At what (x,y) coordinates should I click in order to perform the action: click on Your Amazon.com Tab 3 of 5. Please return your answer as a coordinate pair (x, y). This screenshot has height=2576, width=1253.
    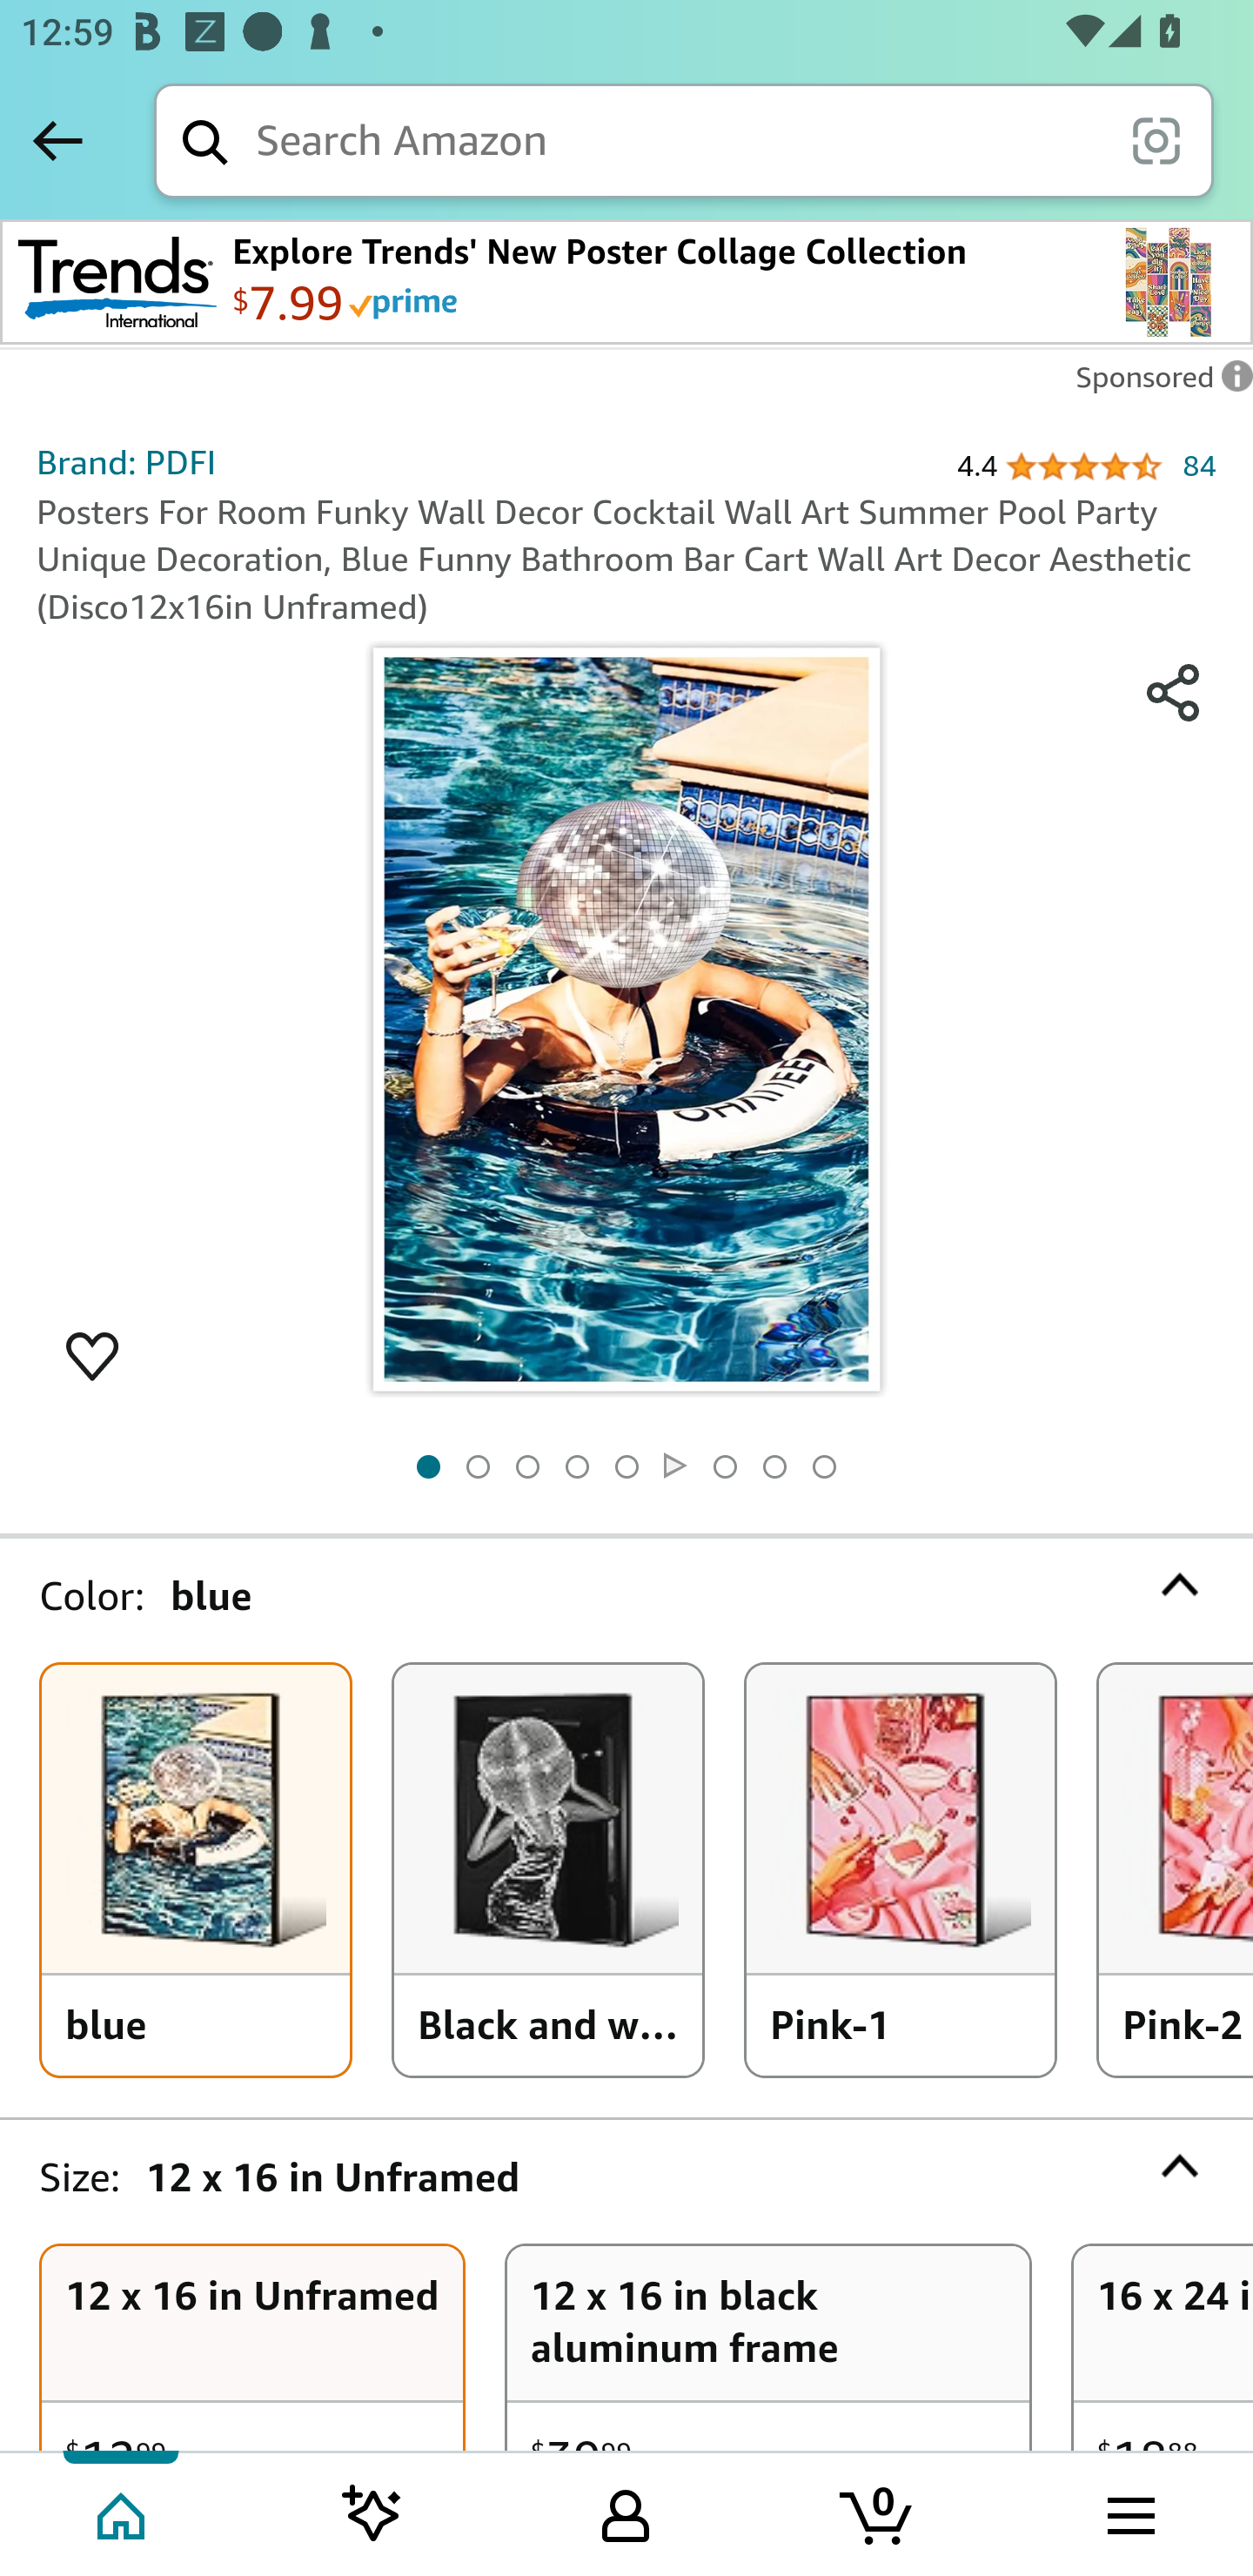
    Looking at the image, I should click on (626, 2512).